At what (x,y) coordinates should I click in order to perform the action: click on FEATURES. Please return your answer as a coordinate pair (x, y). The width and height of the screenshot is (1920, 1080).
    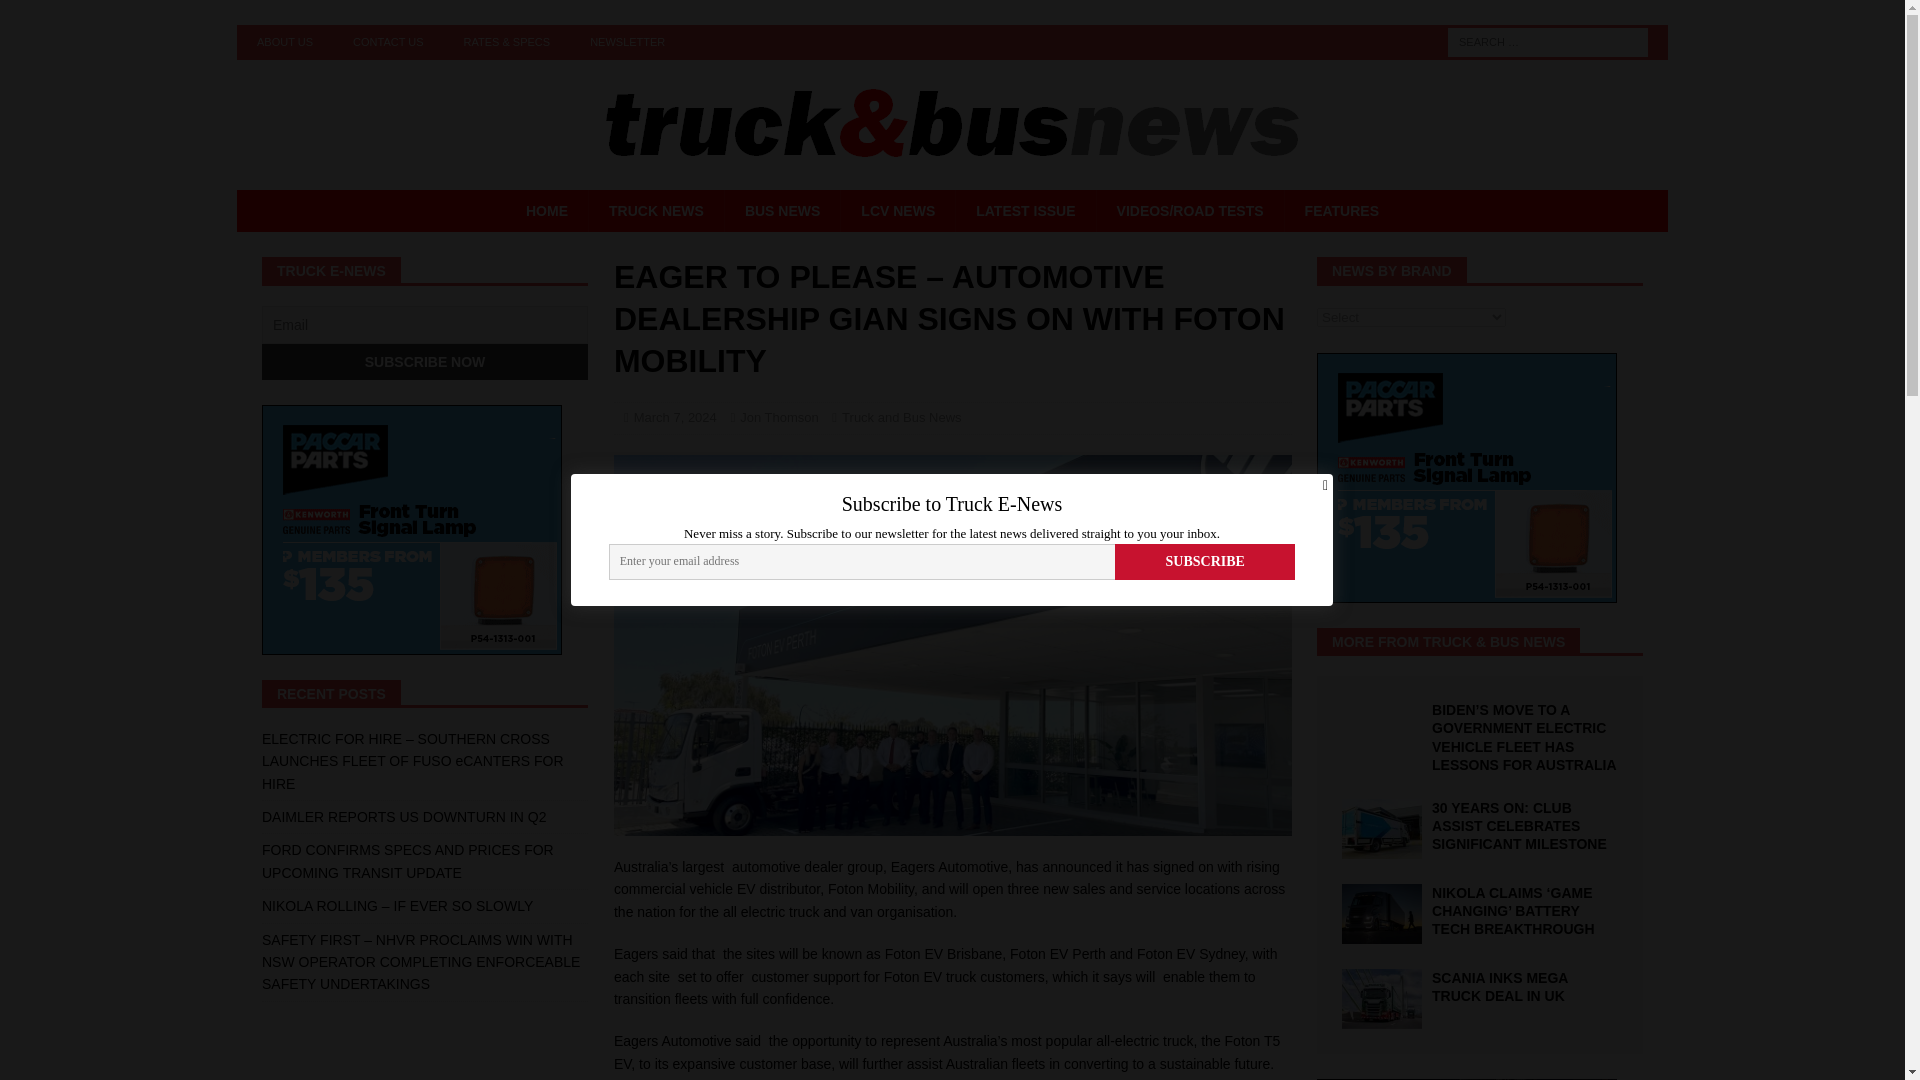
    Looking at the image, I should click on (1342, 211).